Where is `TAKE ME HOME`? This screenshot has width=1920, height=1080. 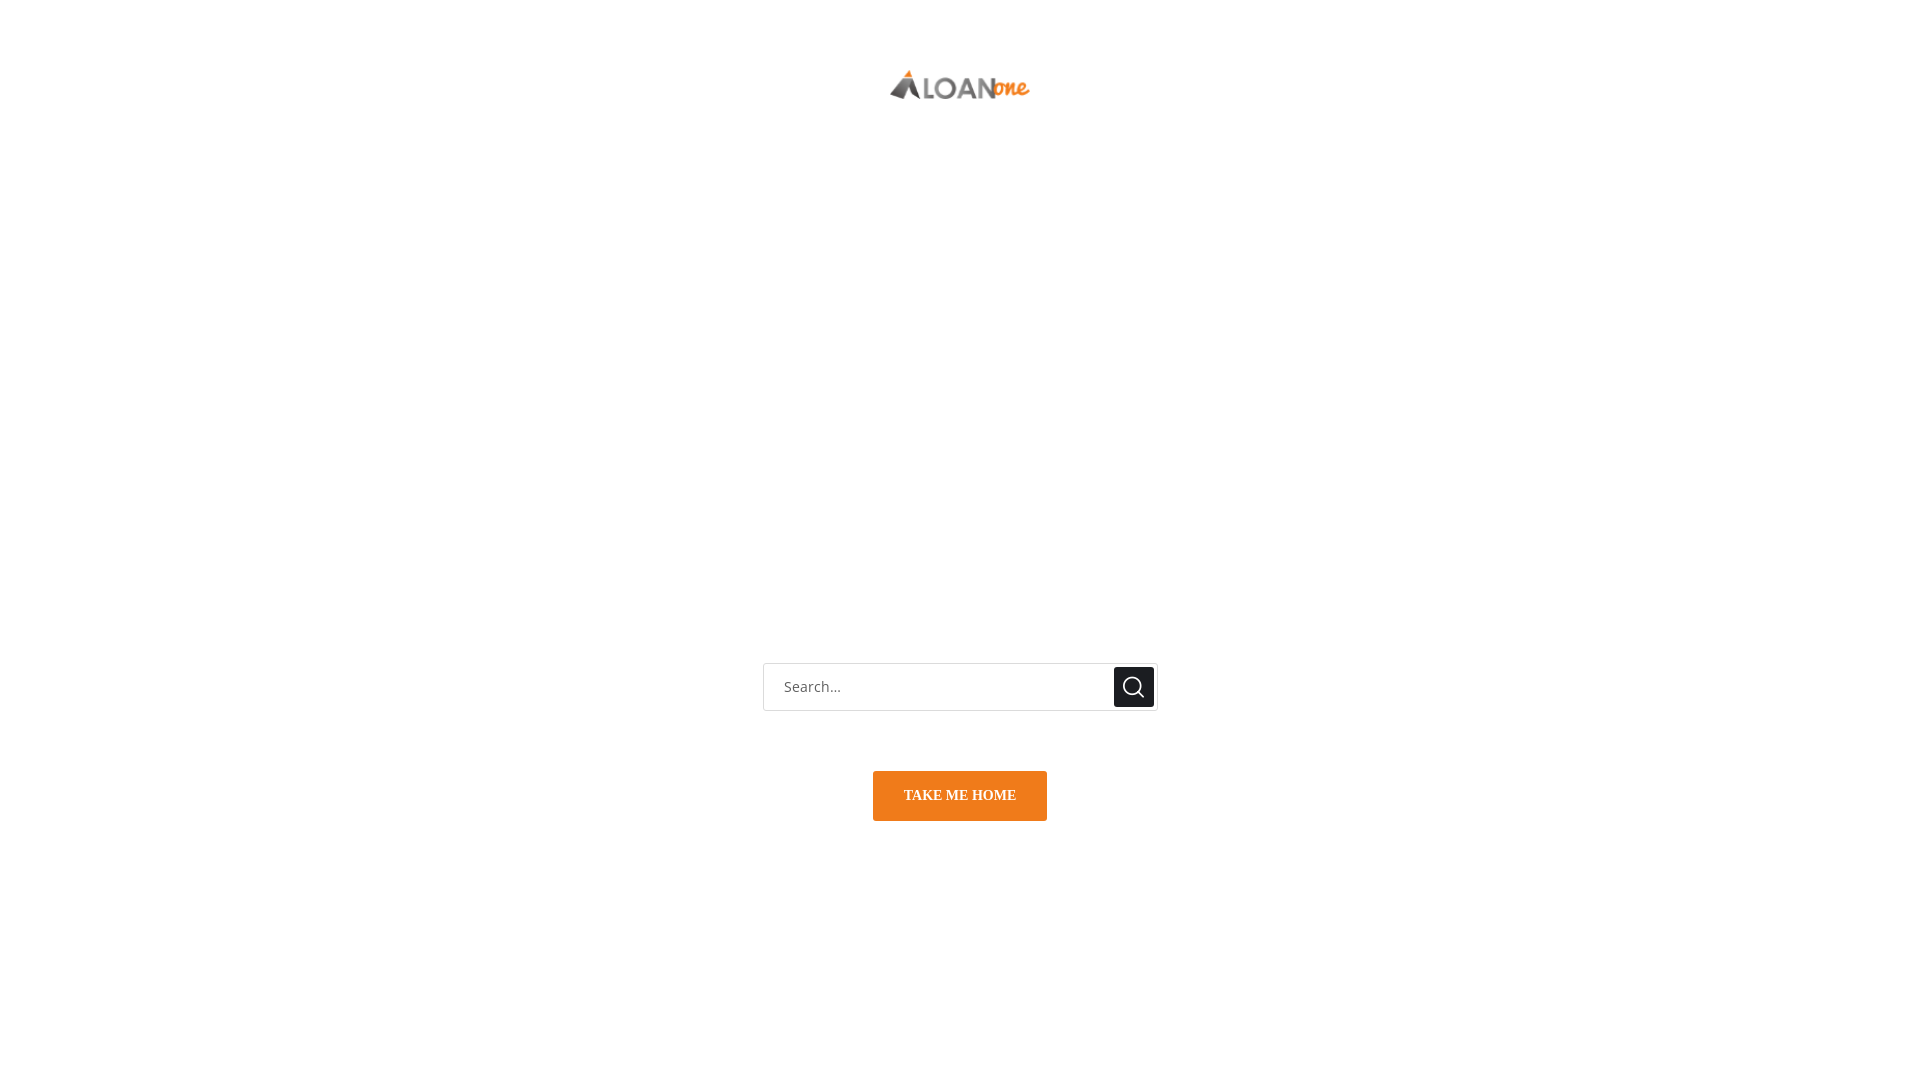
TAKE ME HOME is located at coordinates (960, 796).